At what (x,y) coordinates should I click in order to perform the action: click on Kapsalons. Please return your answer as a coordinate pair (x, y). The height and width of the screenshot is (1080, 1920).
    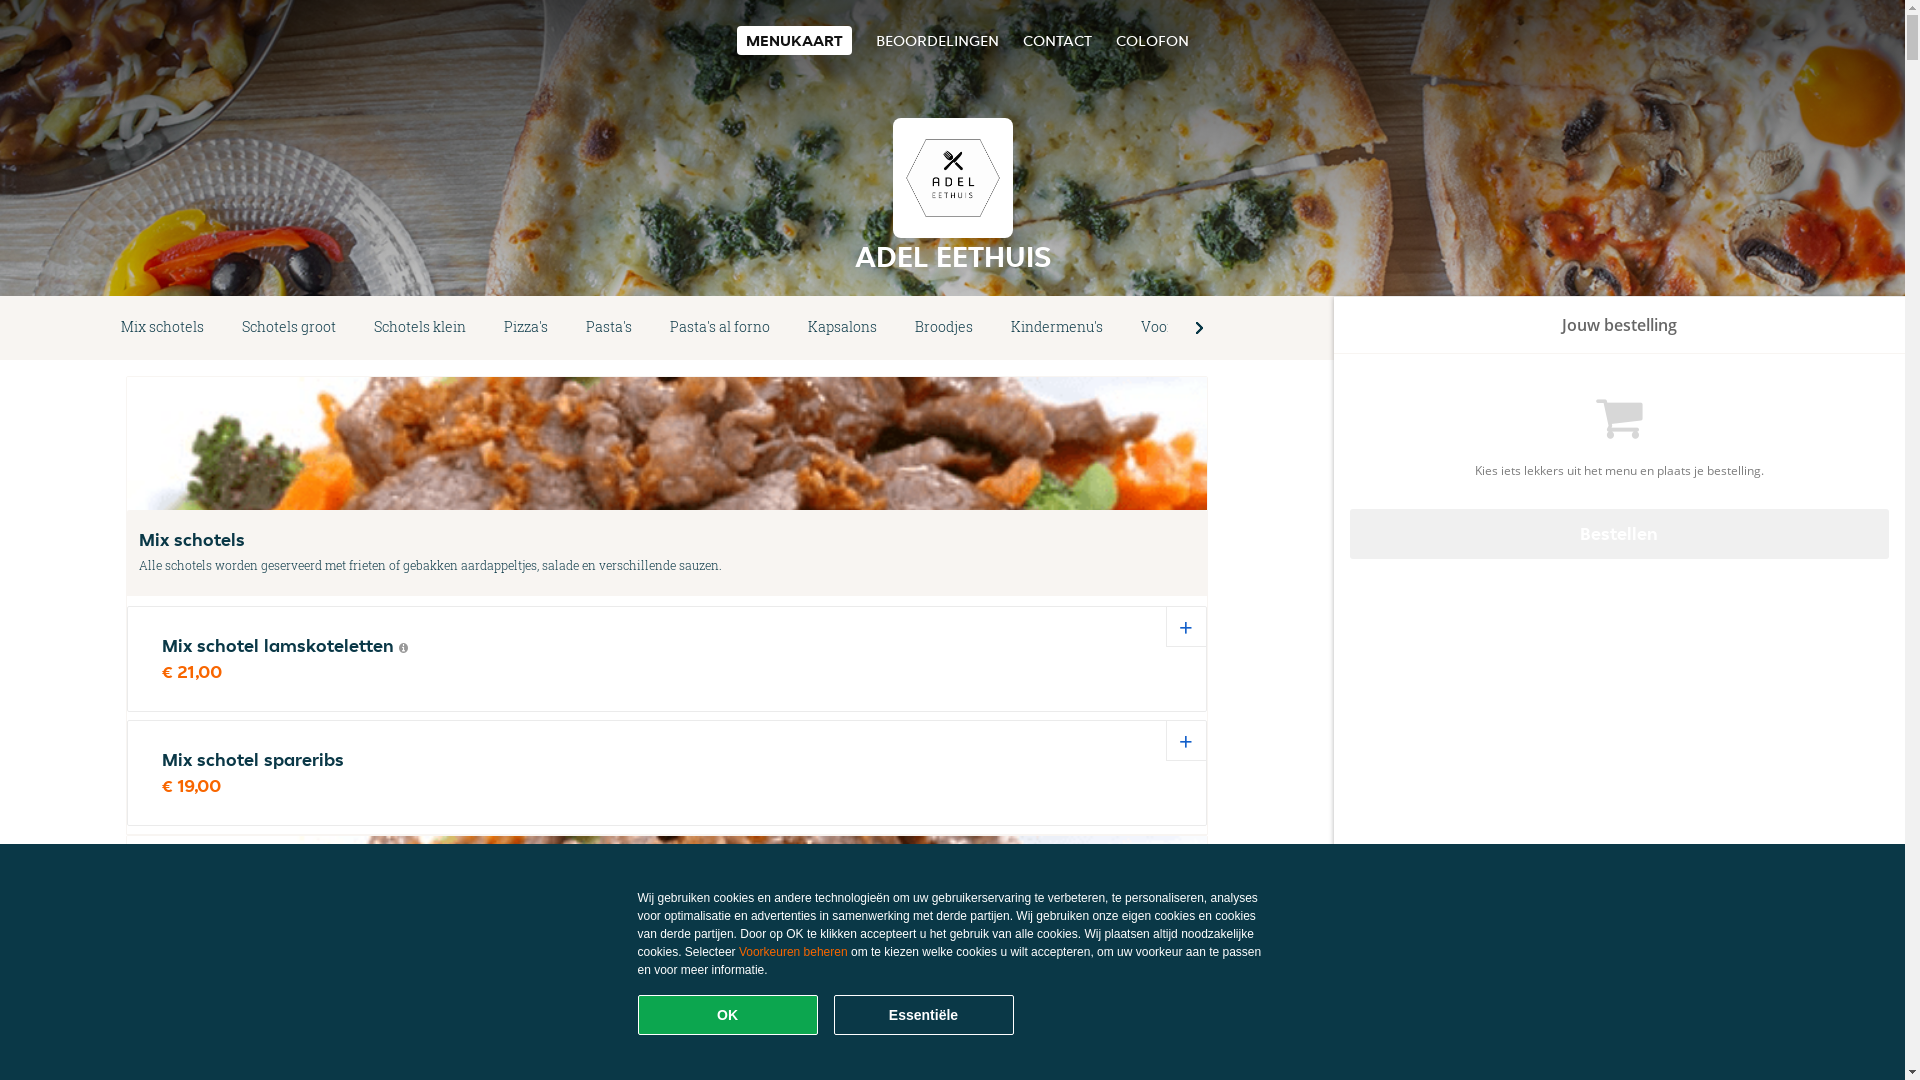
    Looking at the image, I should click on (842, 328).